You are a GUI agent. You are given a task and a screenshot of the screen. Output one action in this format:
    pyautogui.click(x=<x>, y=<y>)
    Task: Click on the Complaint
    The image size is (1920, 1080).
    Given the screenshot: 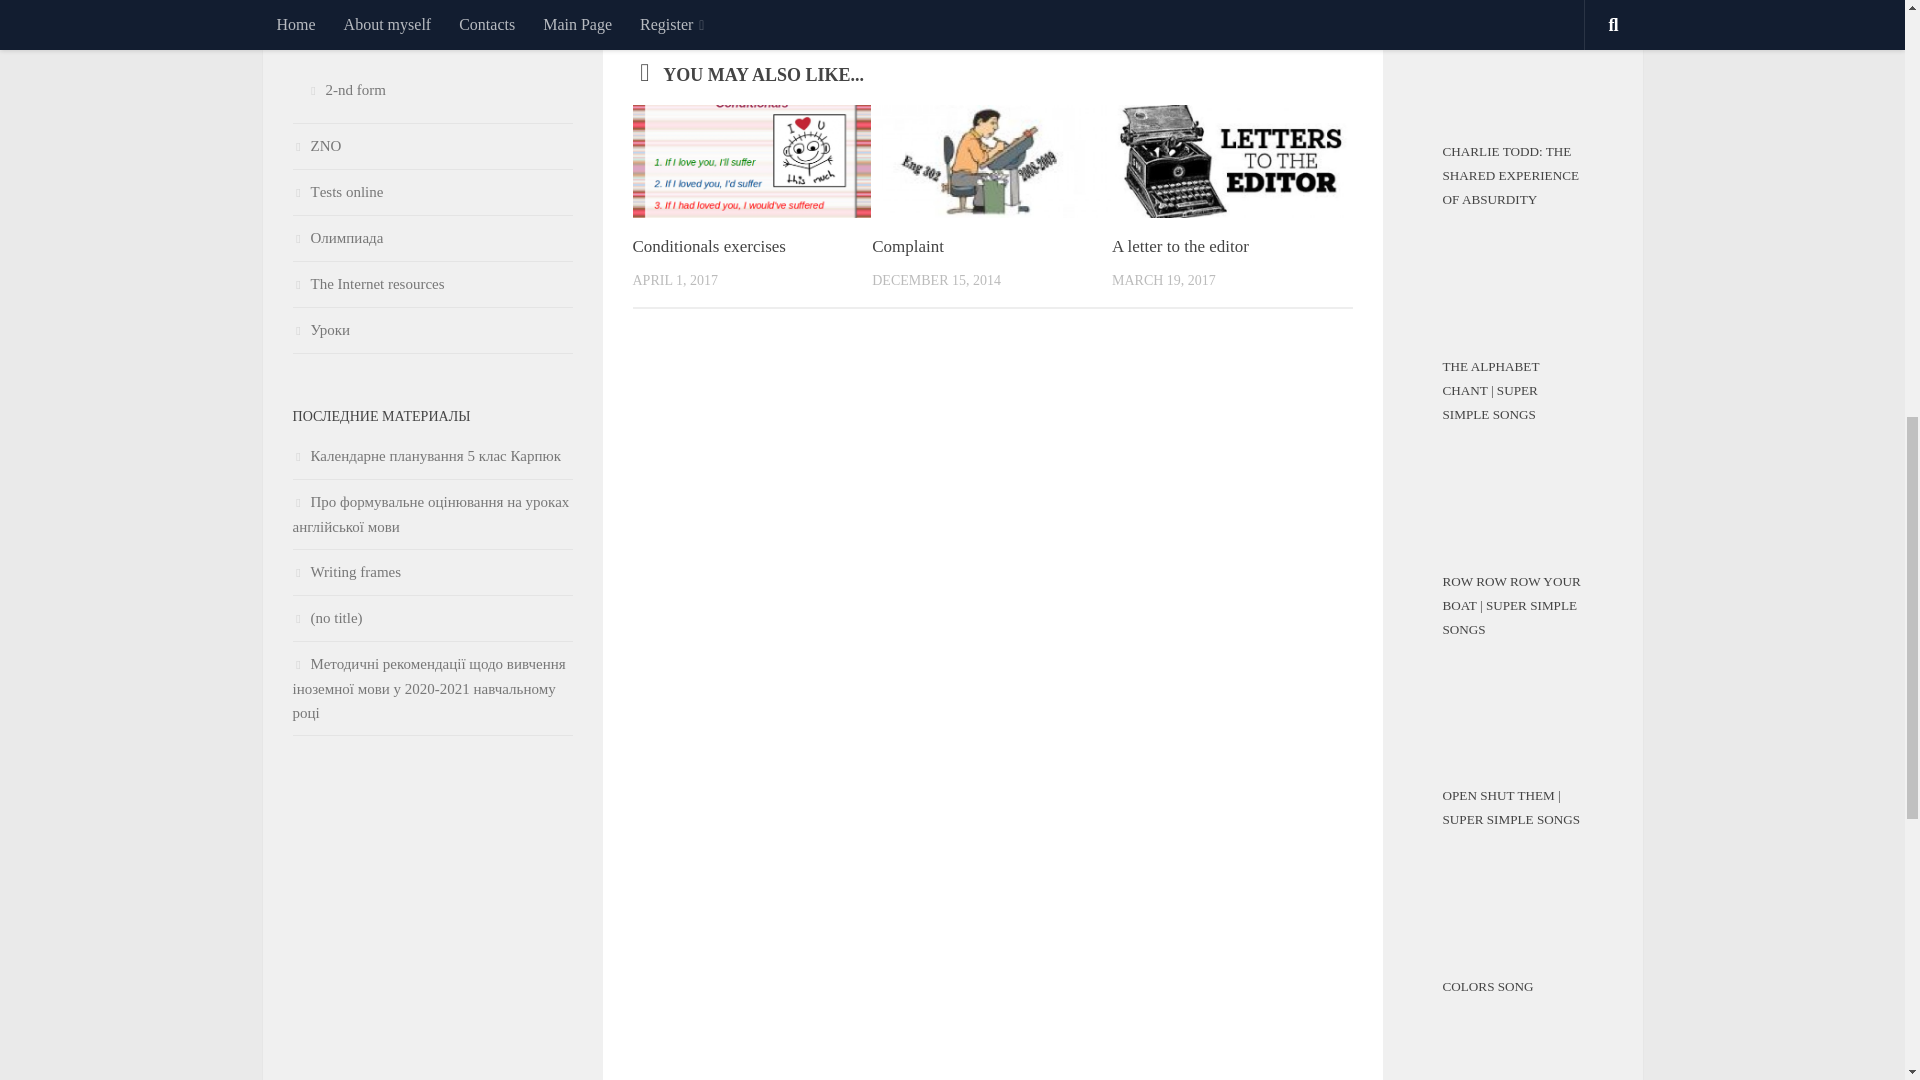 What is the action you would take?
    pyautogui.click(x=908, y=245)
    